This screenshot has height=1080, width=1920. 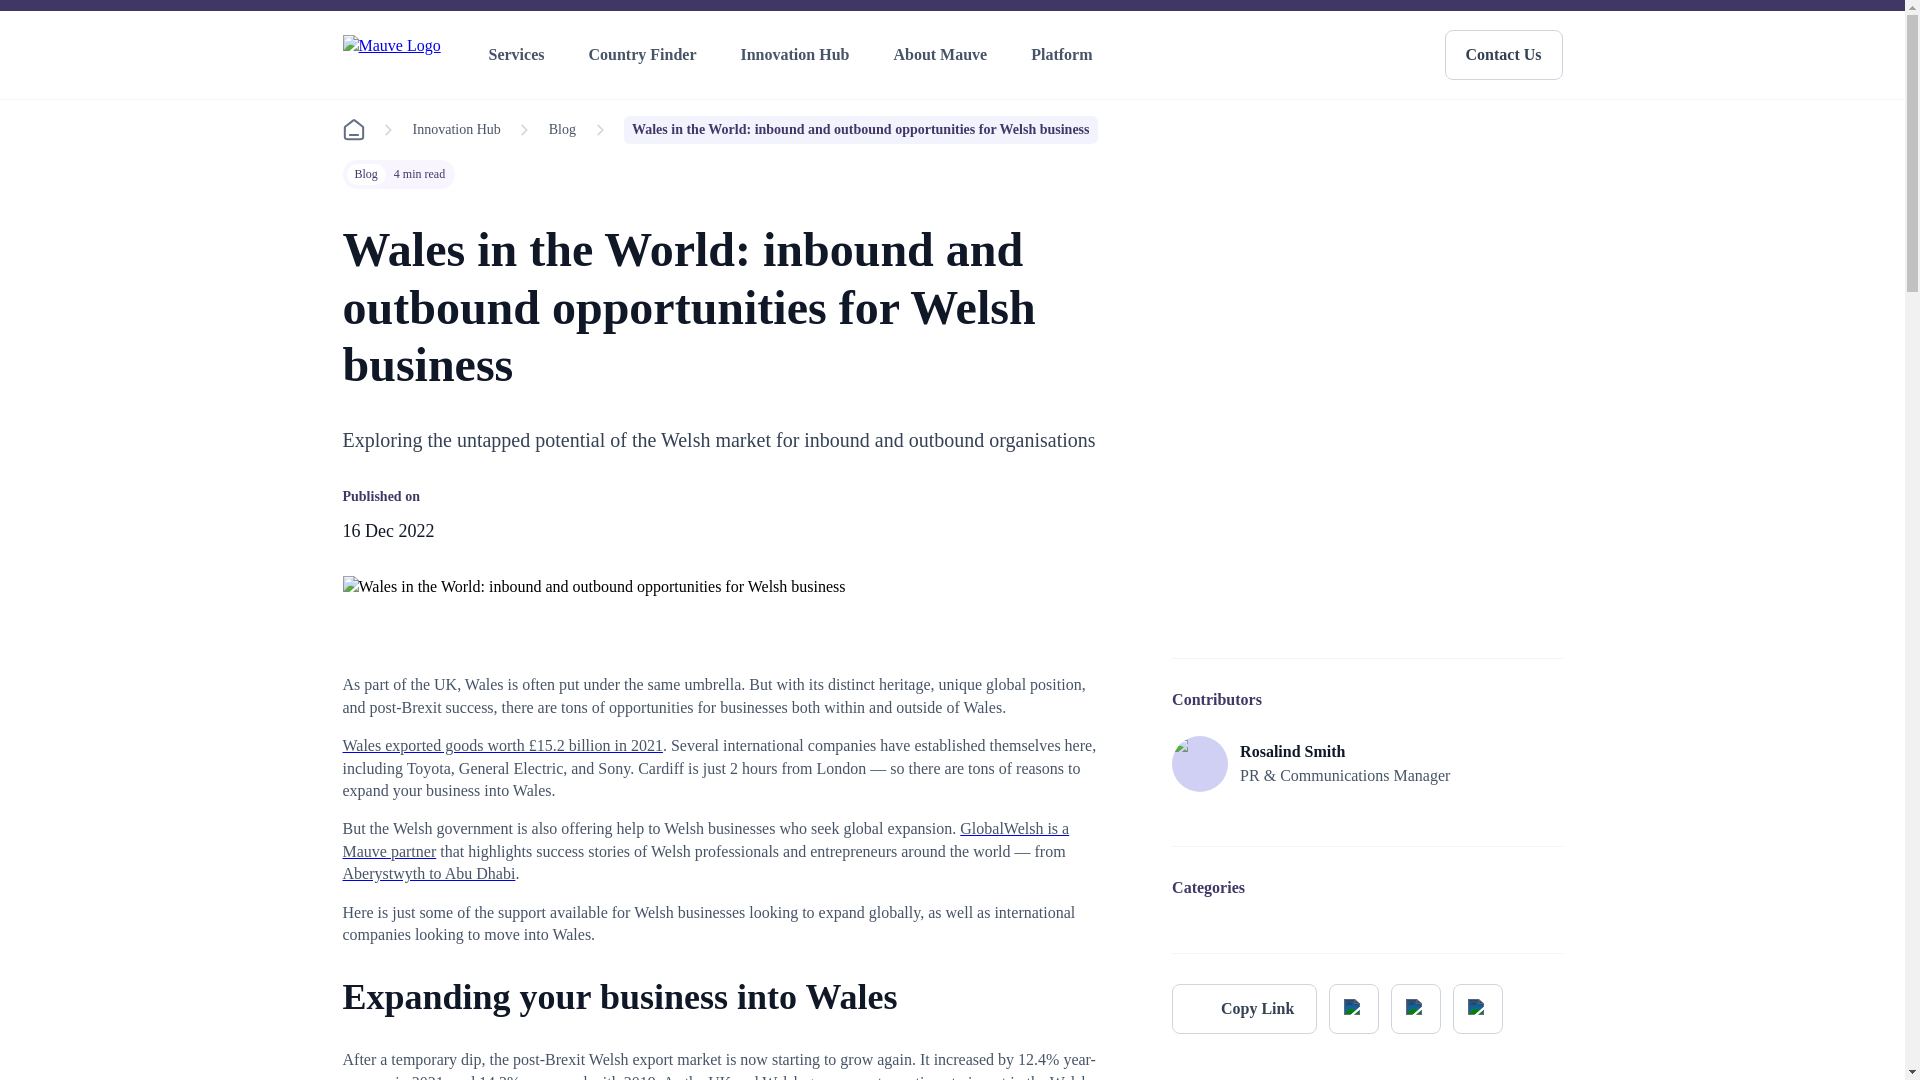 I want to click on Services, so click(x=520, y=55).